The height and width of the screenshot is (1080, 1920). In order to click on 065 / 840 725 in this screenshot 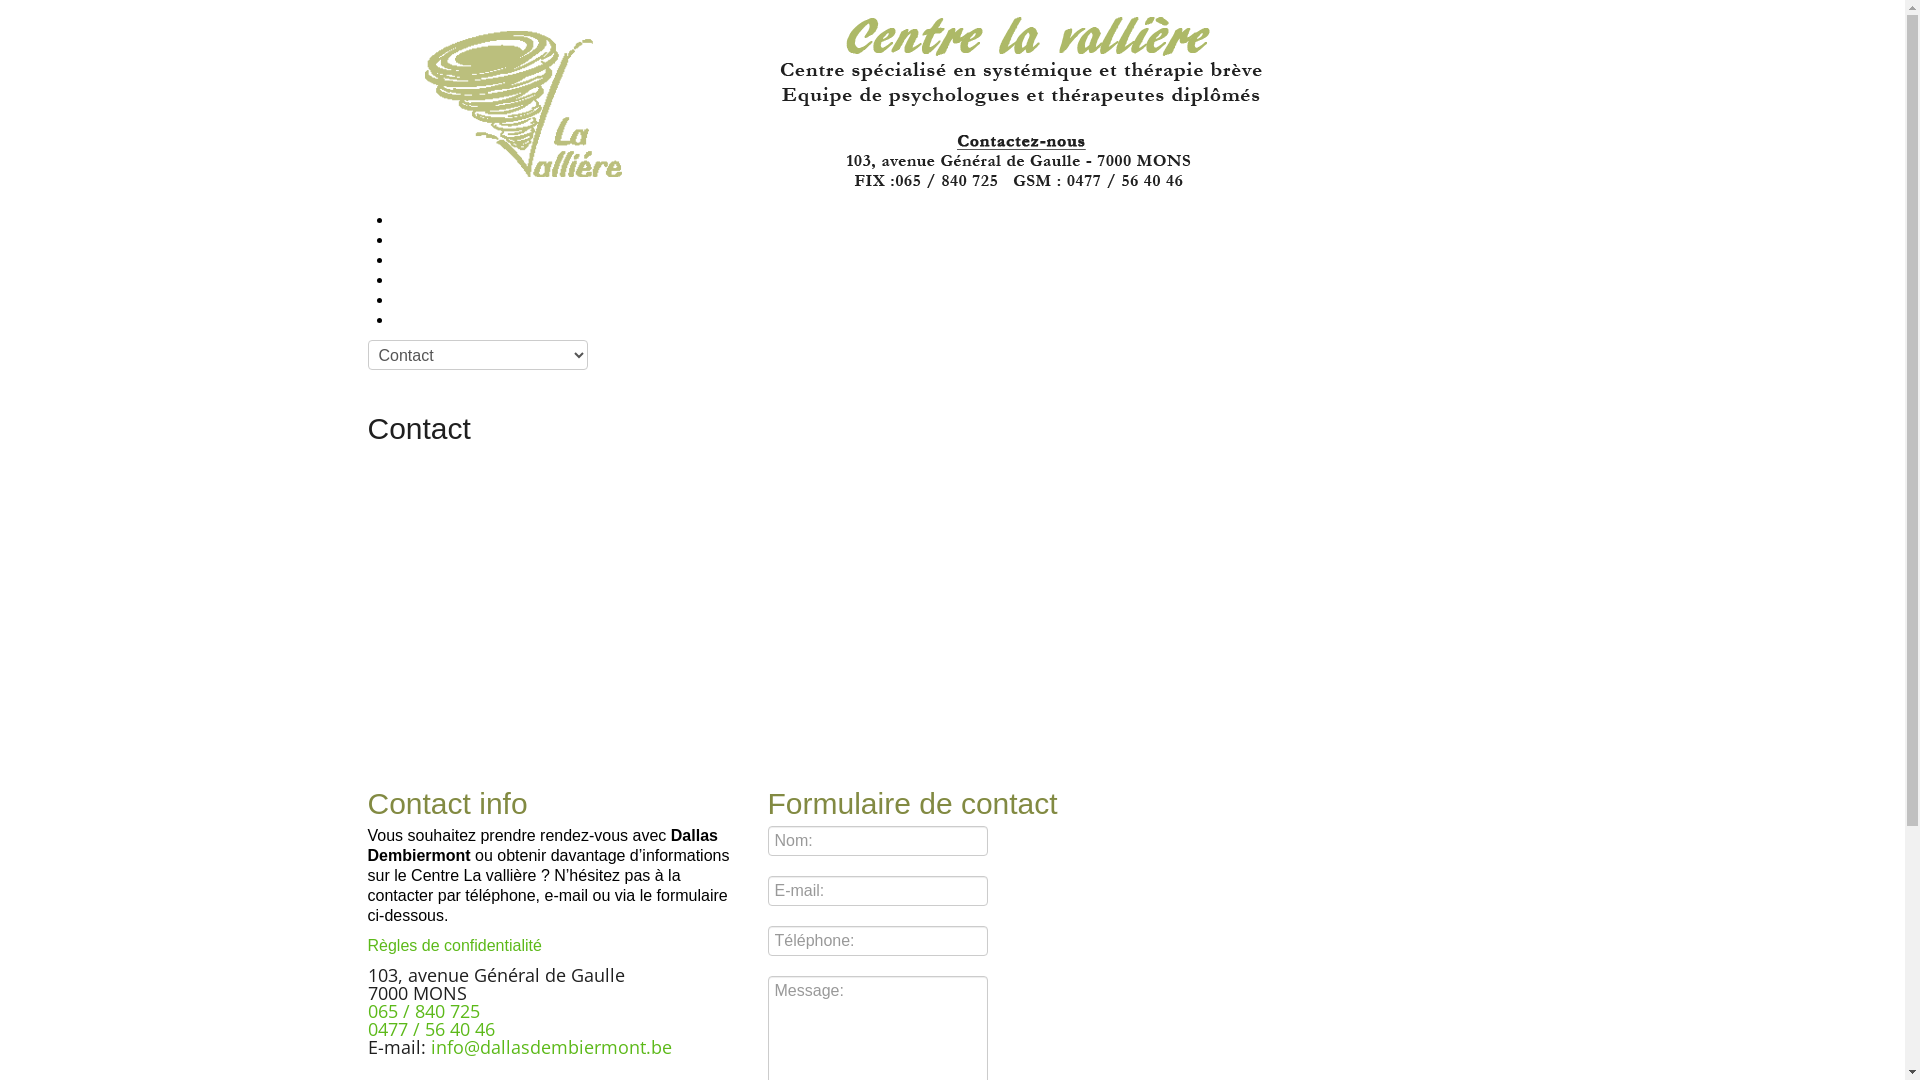, I will do `click(424, 1011)`.